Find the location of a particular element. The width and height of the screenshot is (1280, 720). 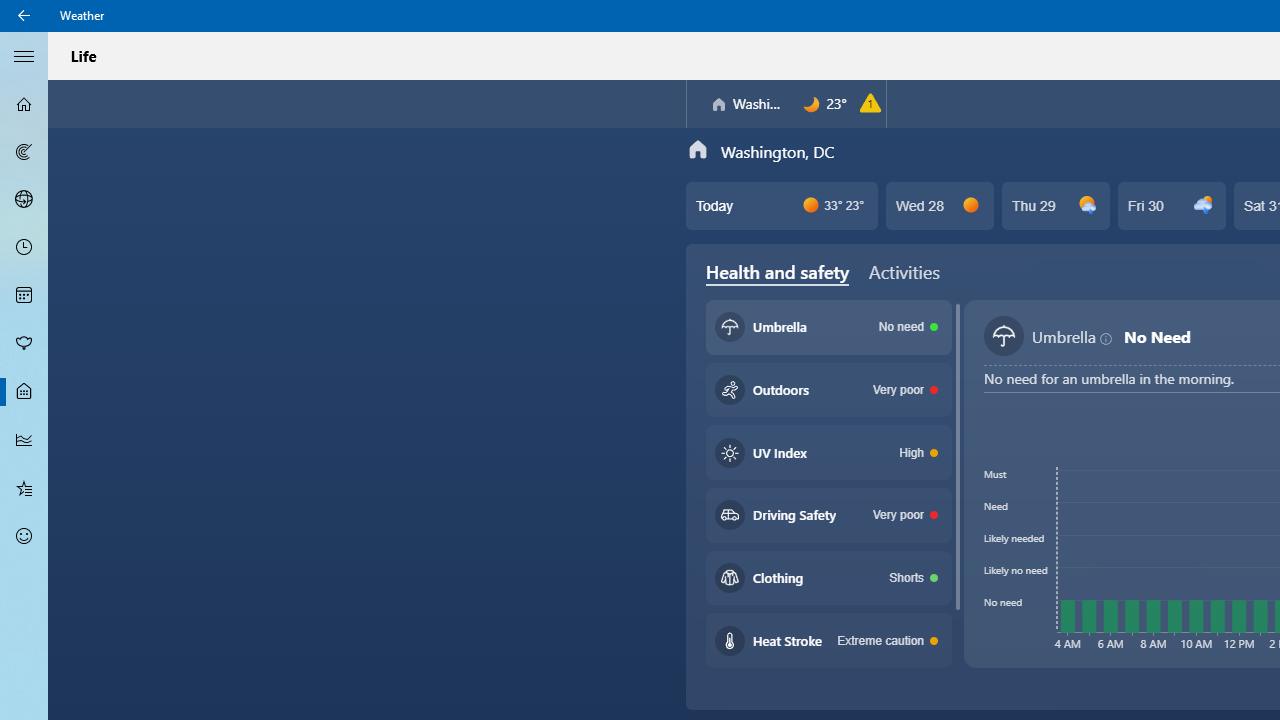

Hourly Forecast - Not Selected is located at coordinates (24, 248).